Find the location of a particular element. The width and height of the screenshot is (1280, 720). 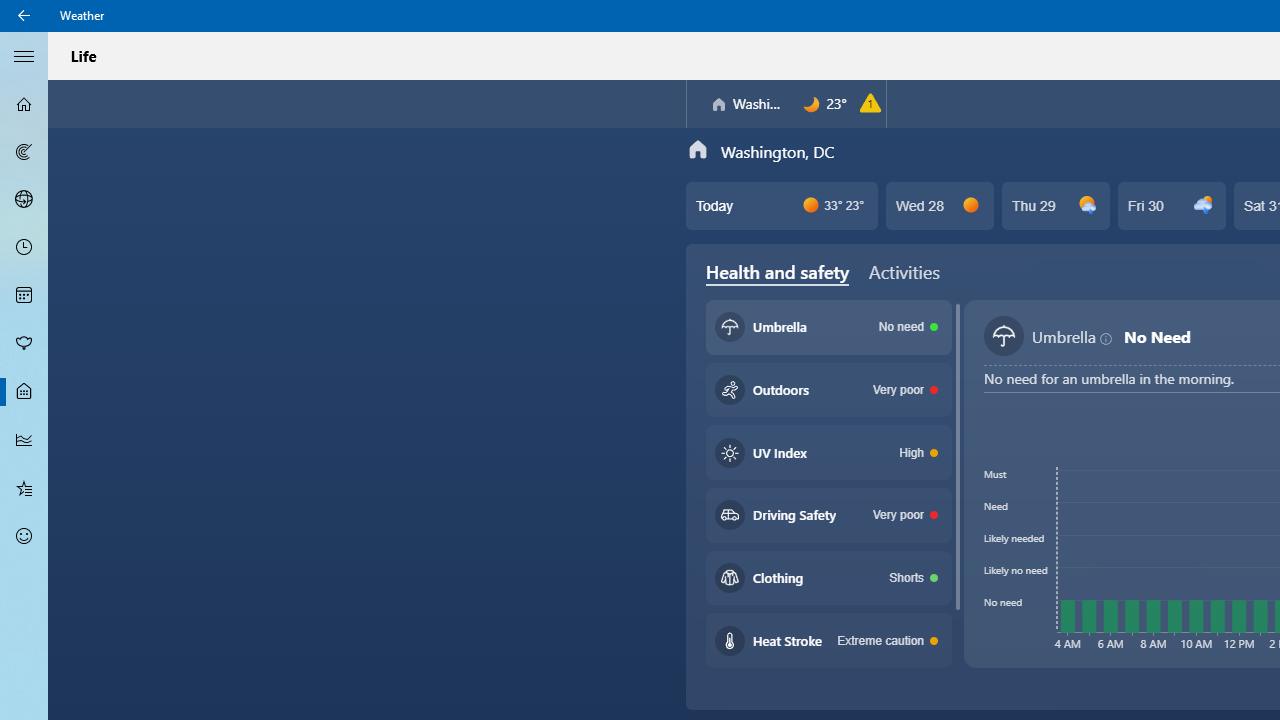

Hourly Forecast - Not Selected is located at coordinates (24, 248).